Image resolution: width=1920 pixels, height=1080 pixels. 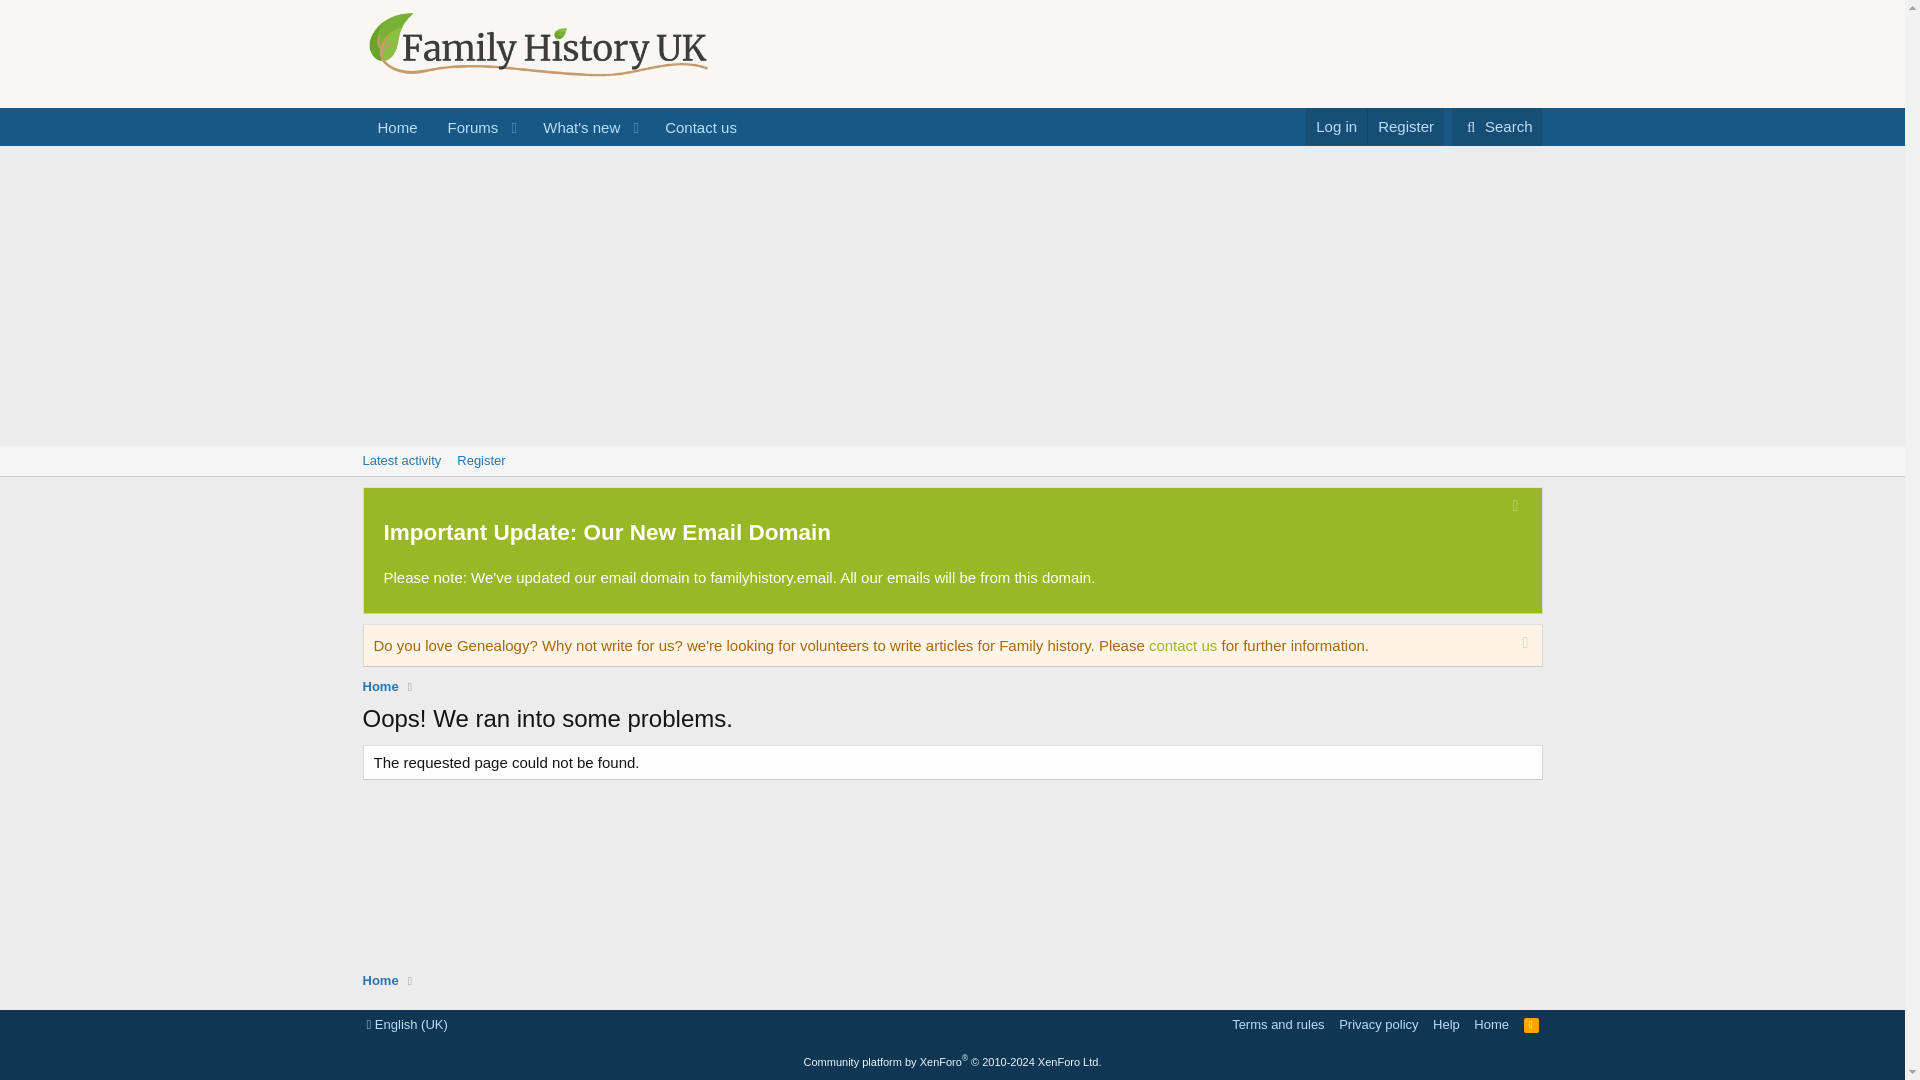 I want to click on Terms and rules, so click(x=1497, y=126).